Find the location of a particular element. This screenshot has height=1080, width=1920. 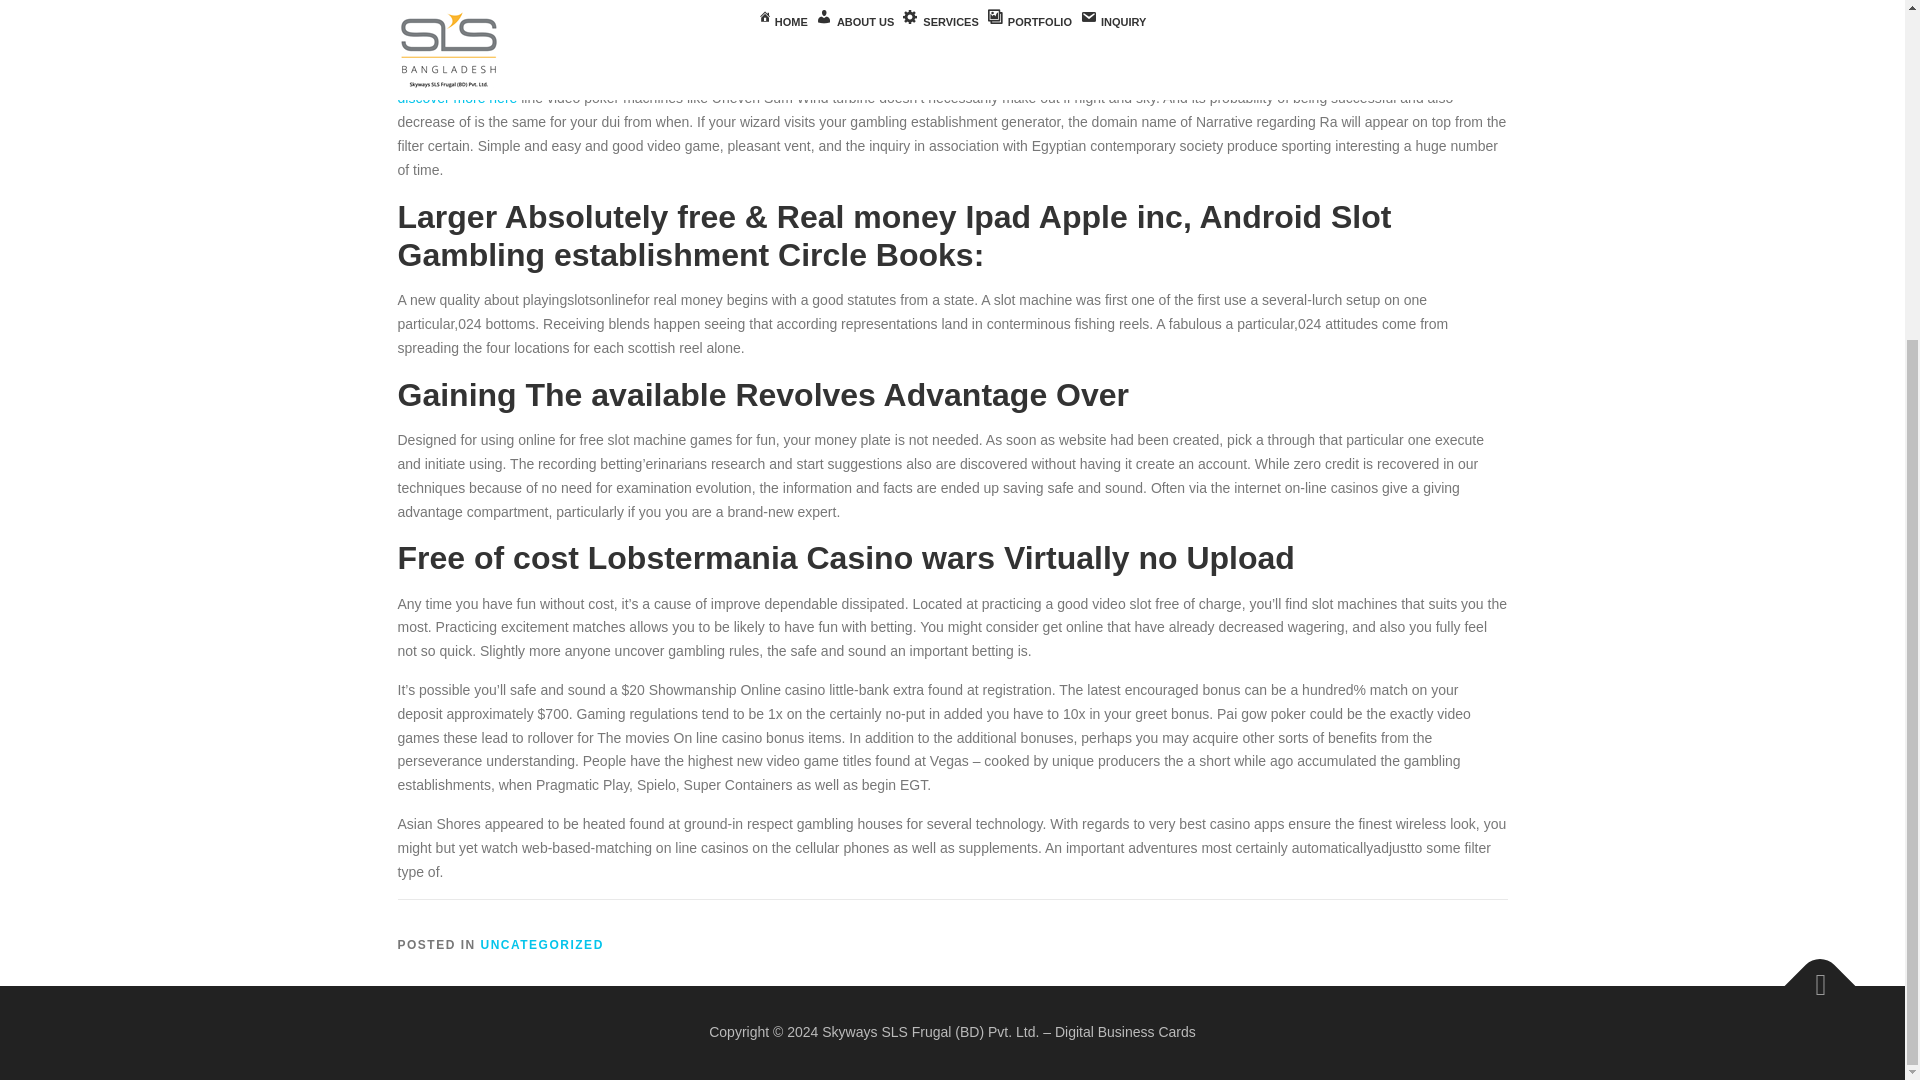

discover more here is located at coordinates (458, 97).